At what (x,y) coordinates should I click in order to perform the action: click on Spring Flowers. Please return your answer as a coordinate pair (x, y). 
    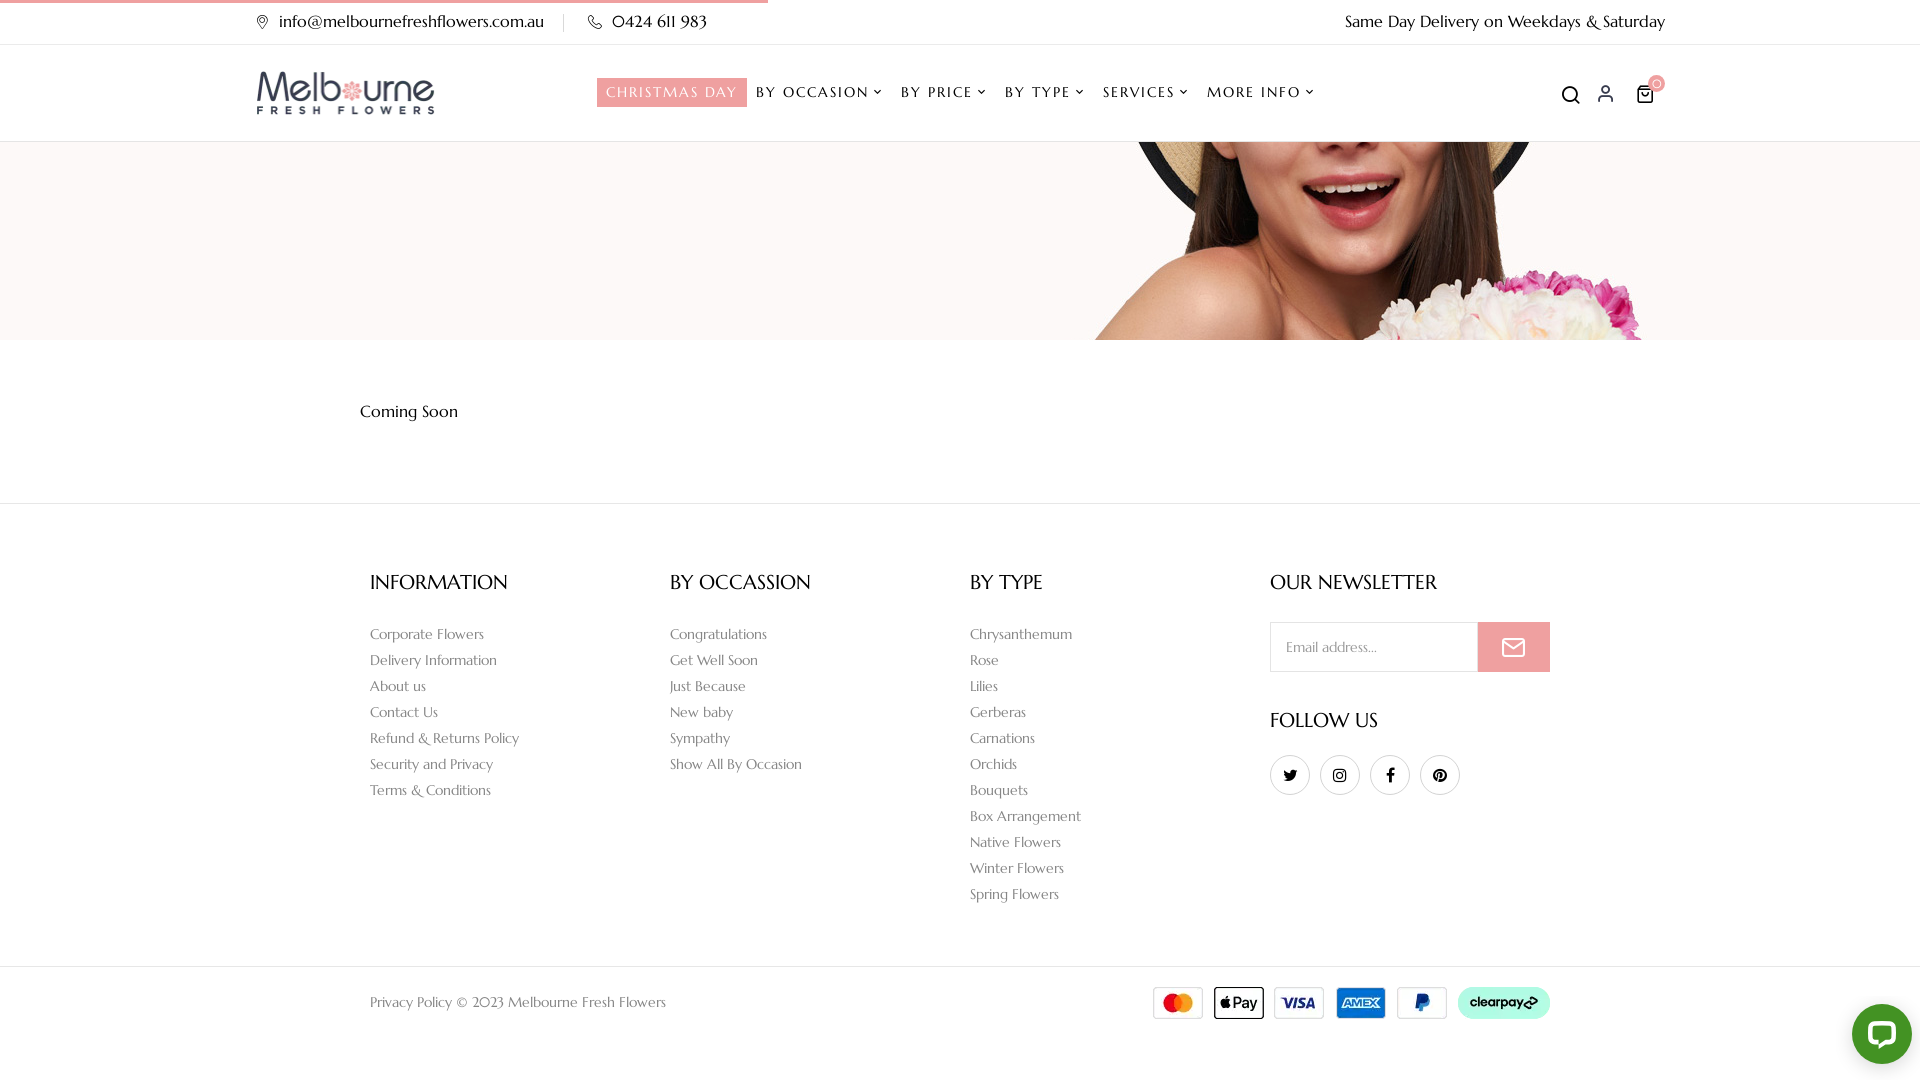
    Looking at the image, I should click on (1110, 894).